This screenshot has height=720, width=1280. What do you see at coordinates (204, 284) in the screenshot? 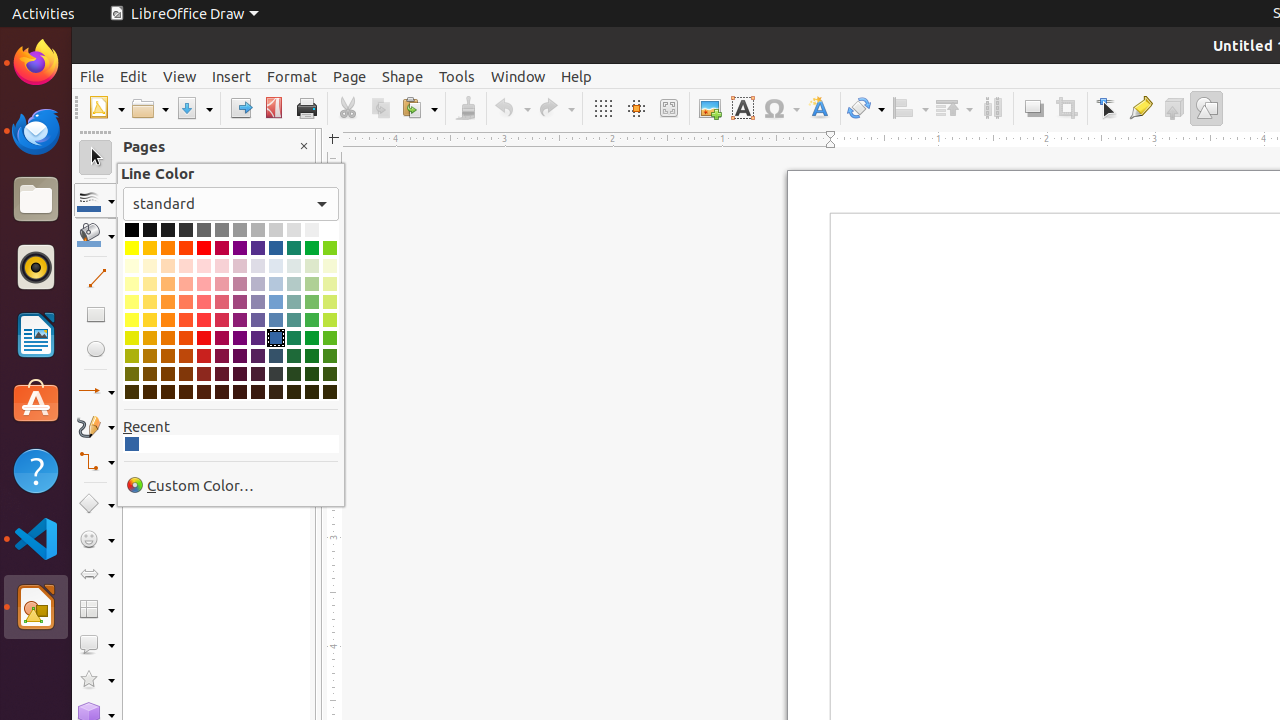
I see `Light Red 3` at bounding box center [204, 284].